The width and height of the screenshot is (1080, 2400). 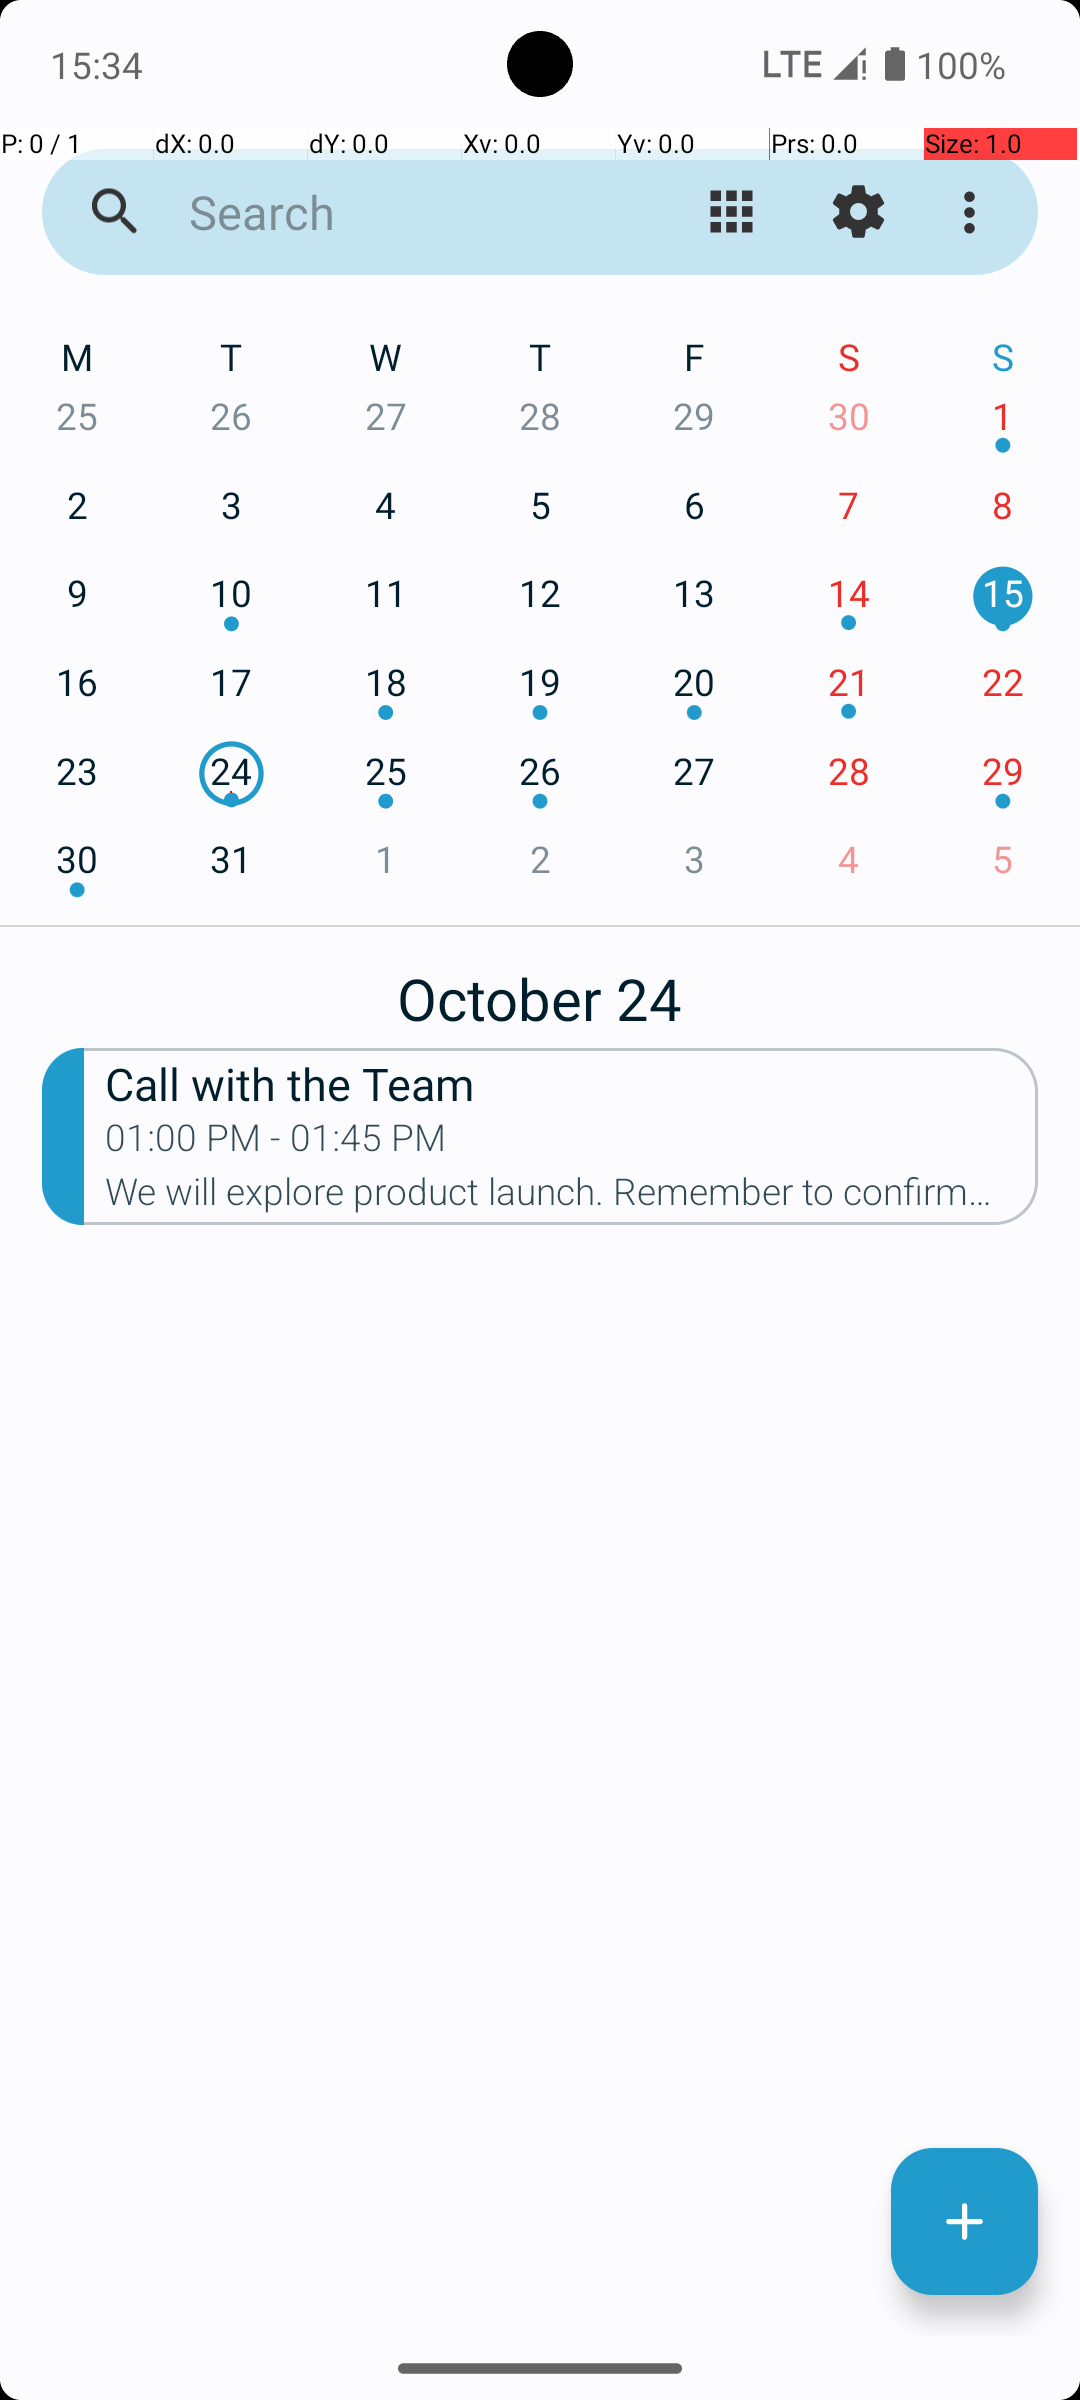 I want to click on 01:00 PM - 01:45 PM, so click(x=276, y=1144).